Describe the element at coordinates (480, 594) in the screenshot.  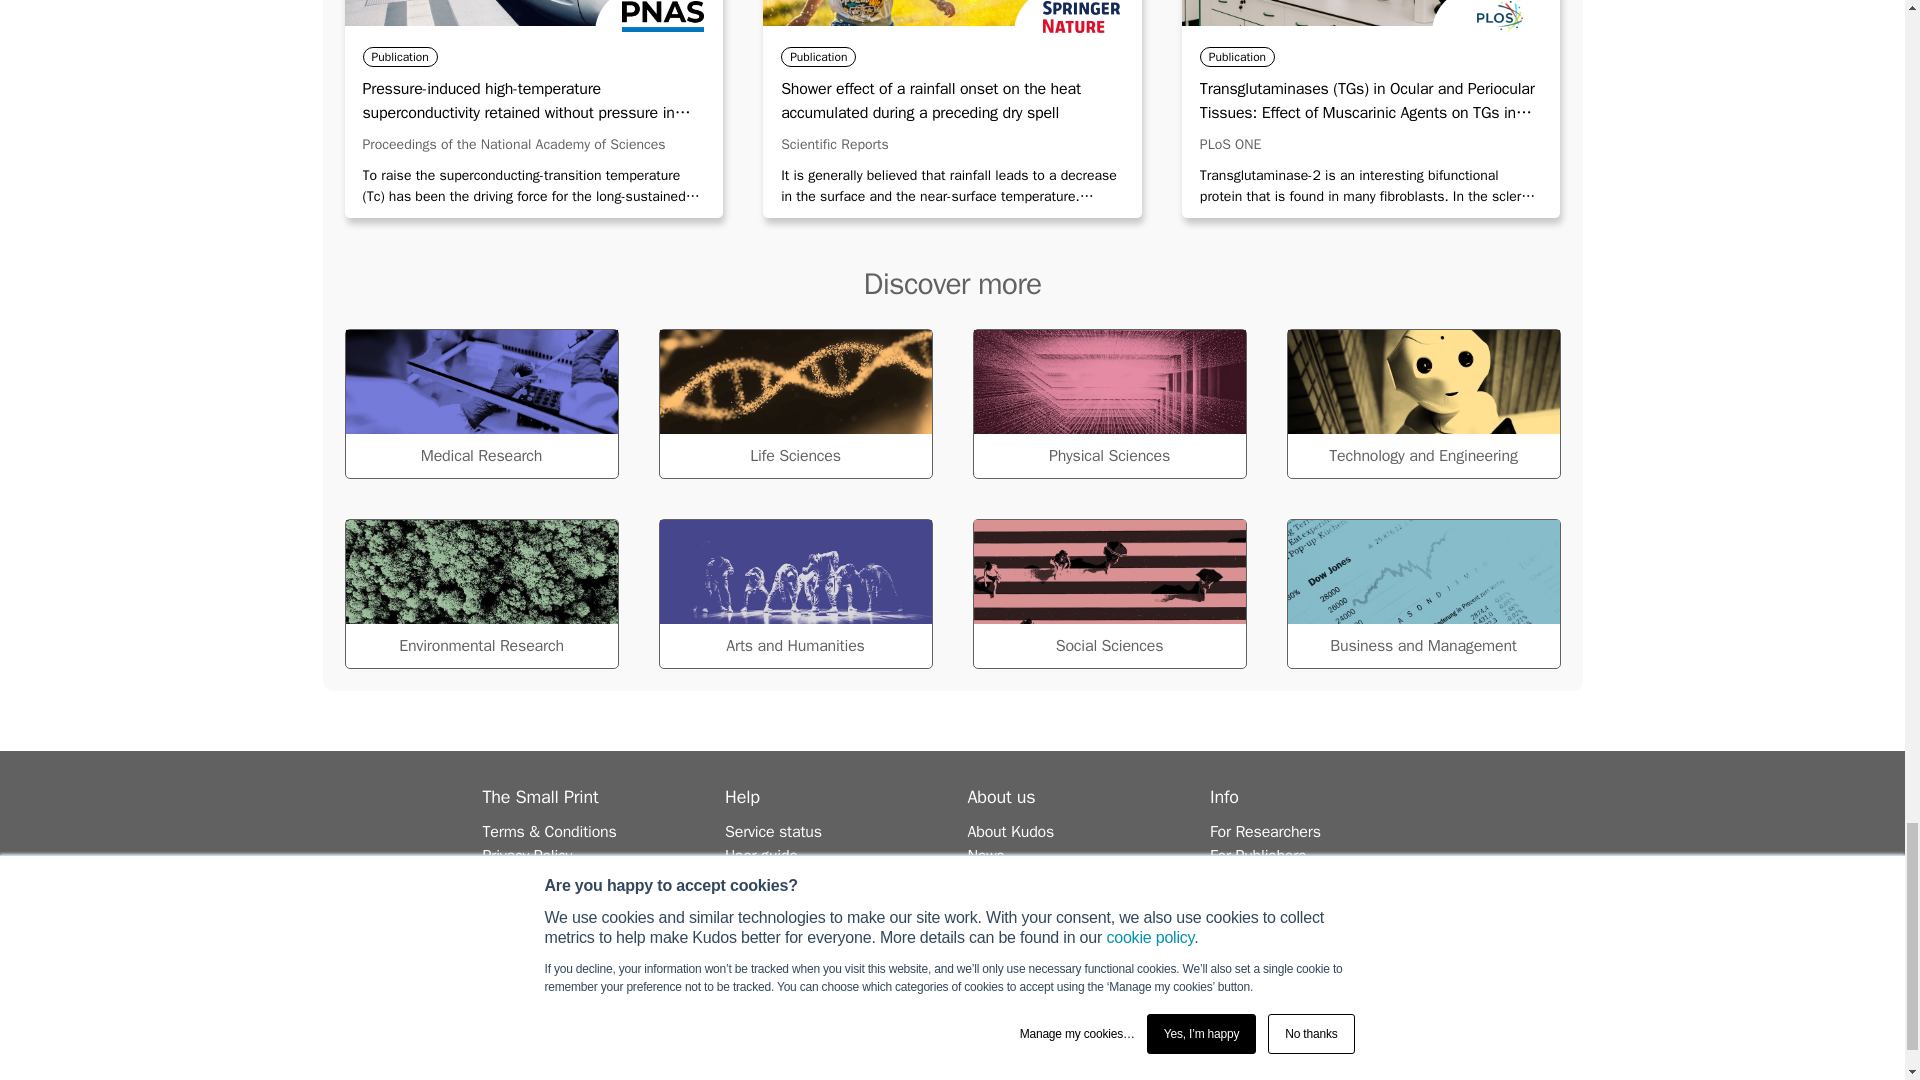
I see `Environmental Research` at that location.